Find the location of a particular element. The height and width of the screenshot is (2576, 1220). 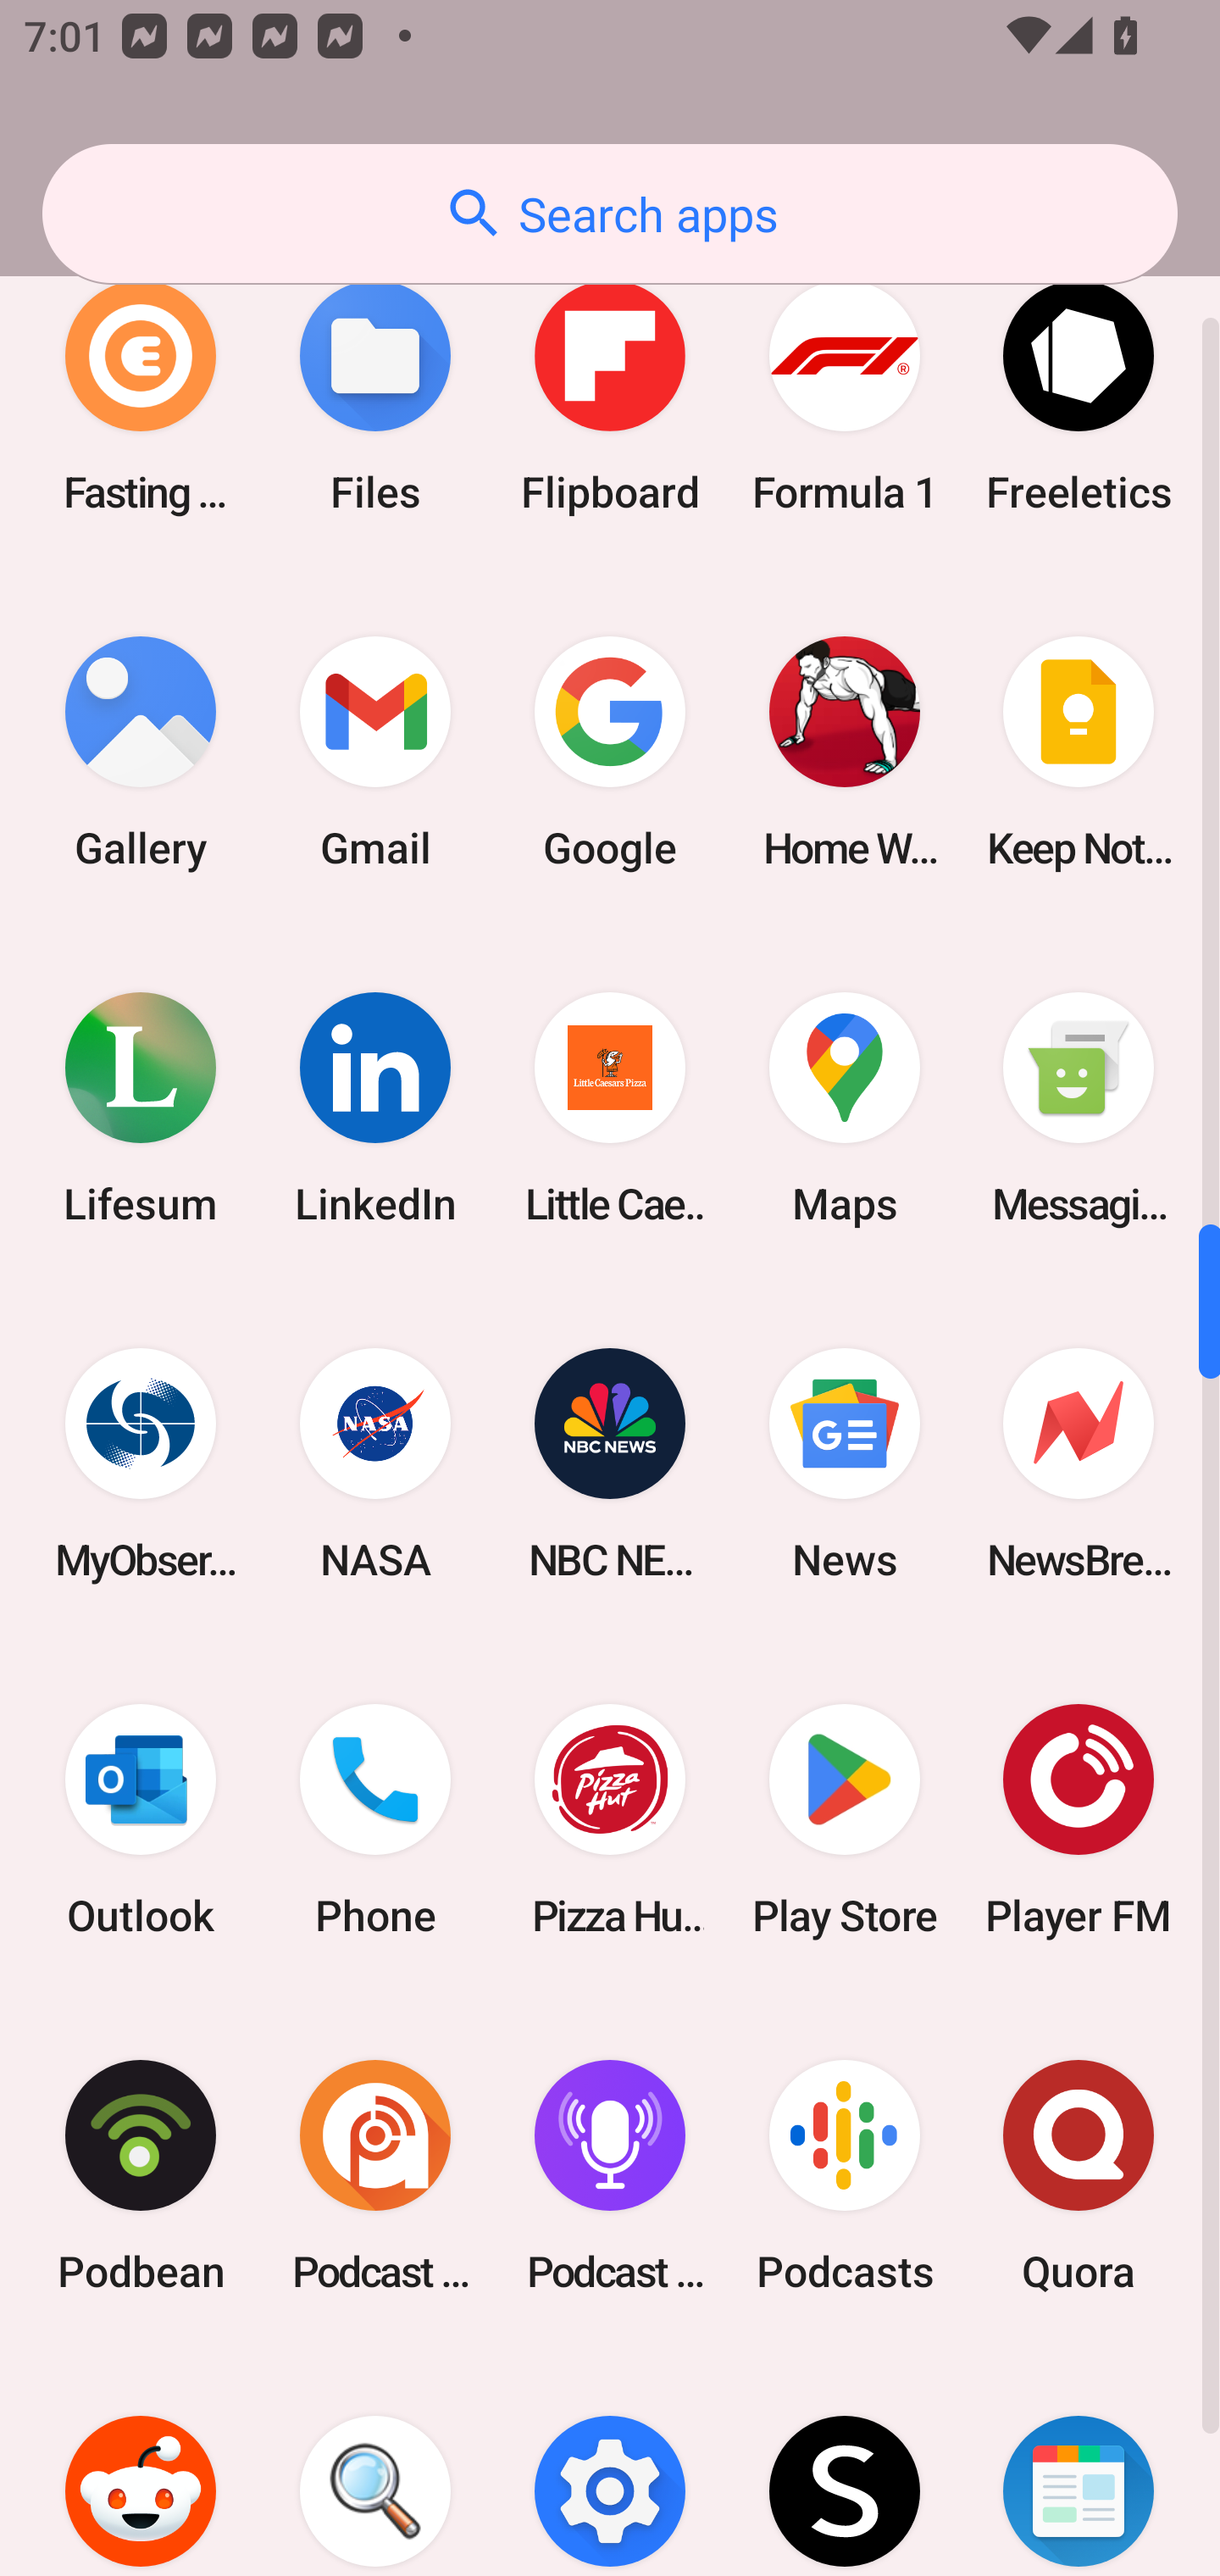

Podbean is located at coordinates (141, 2176).